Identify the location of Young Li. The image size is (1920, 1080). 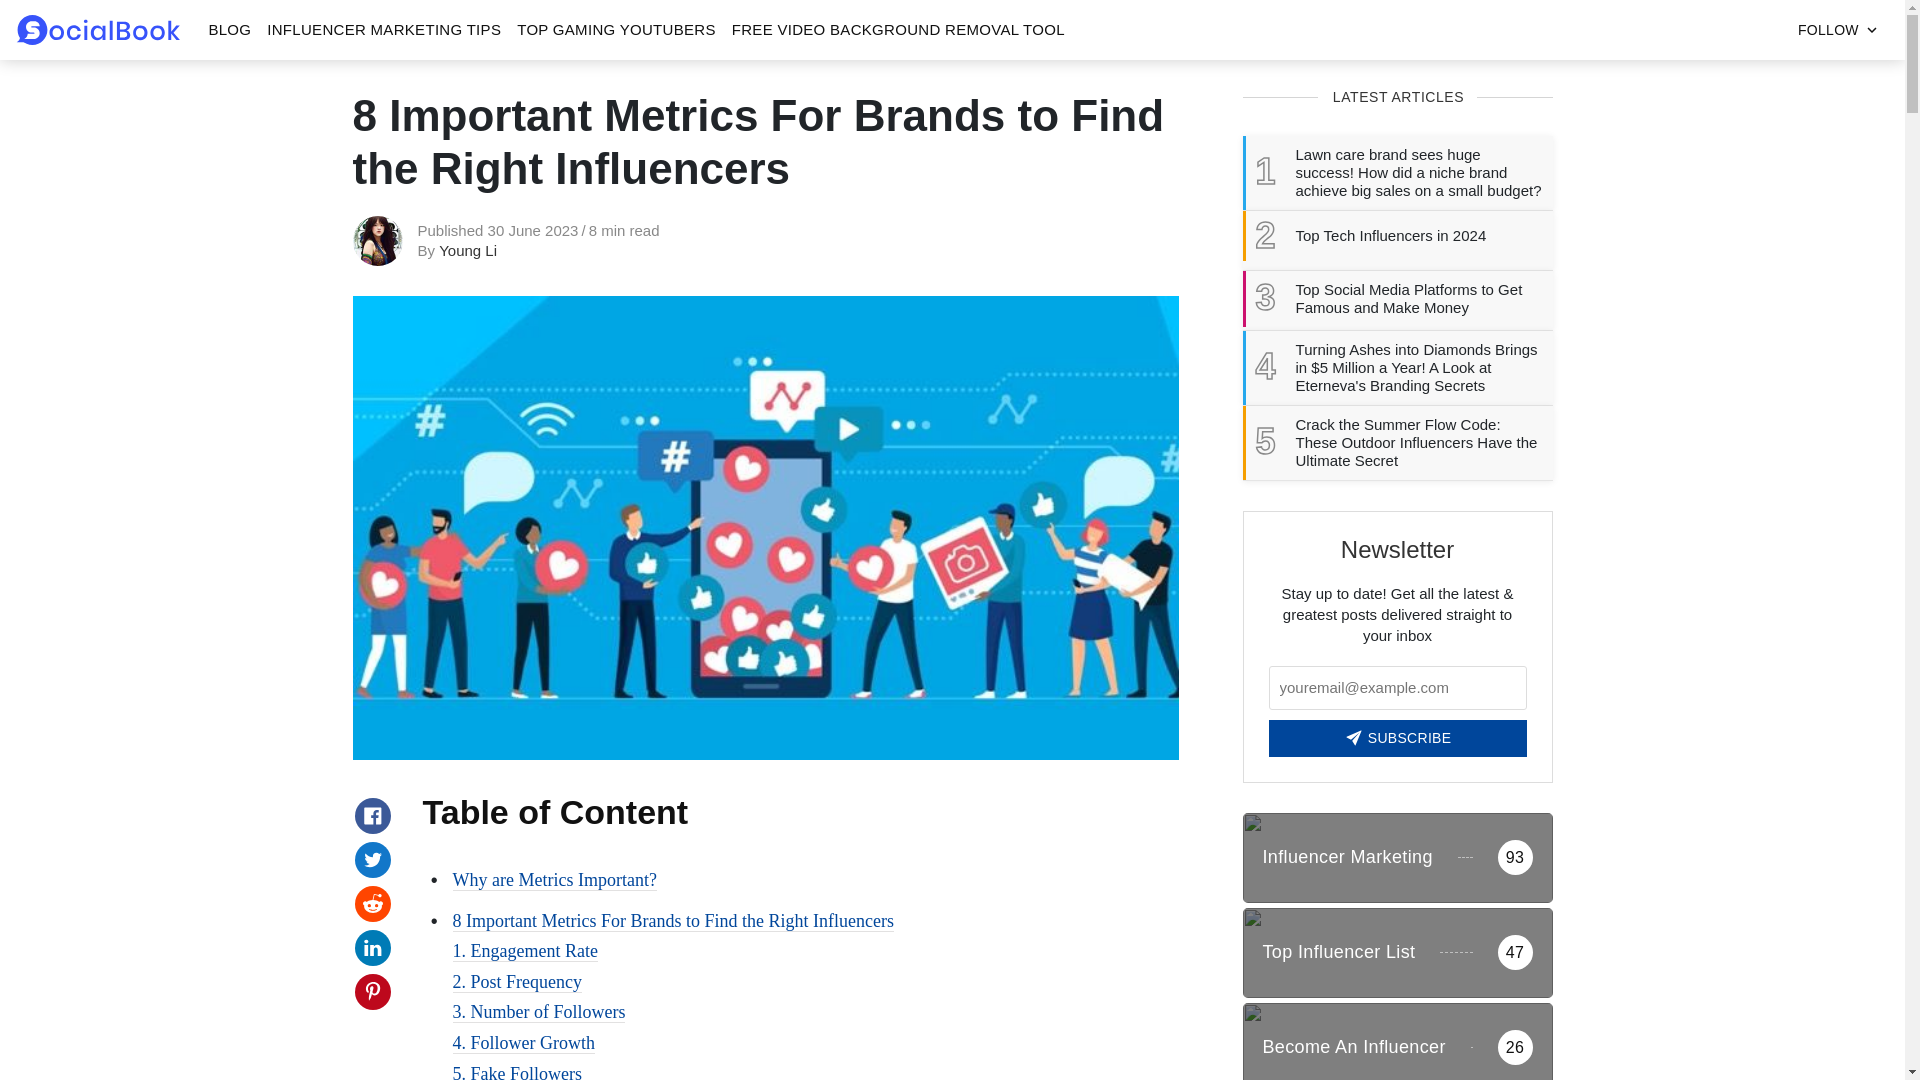
(468, 250).